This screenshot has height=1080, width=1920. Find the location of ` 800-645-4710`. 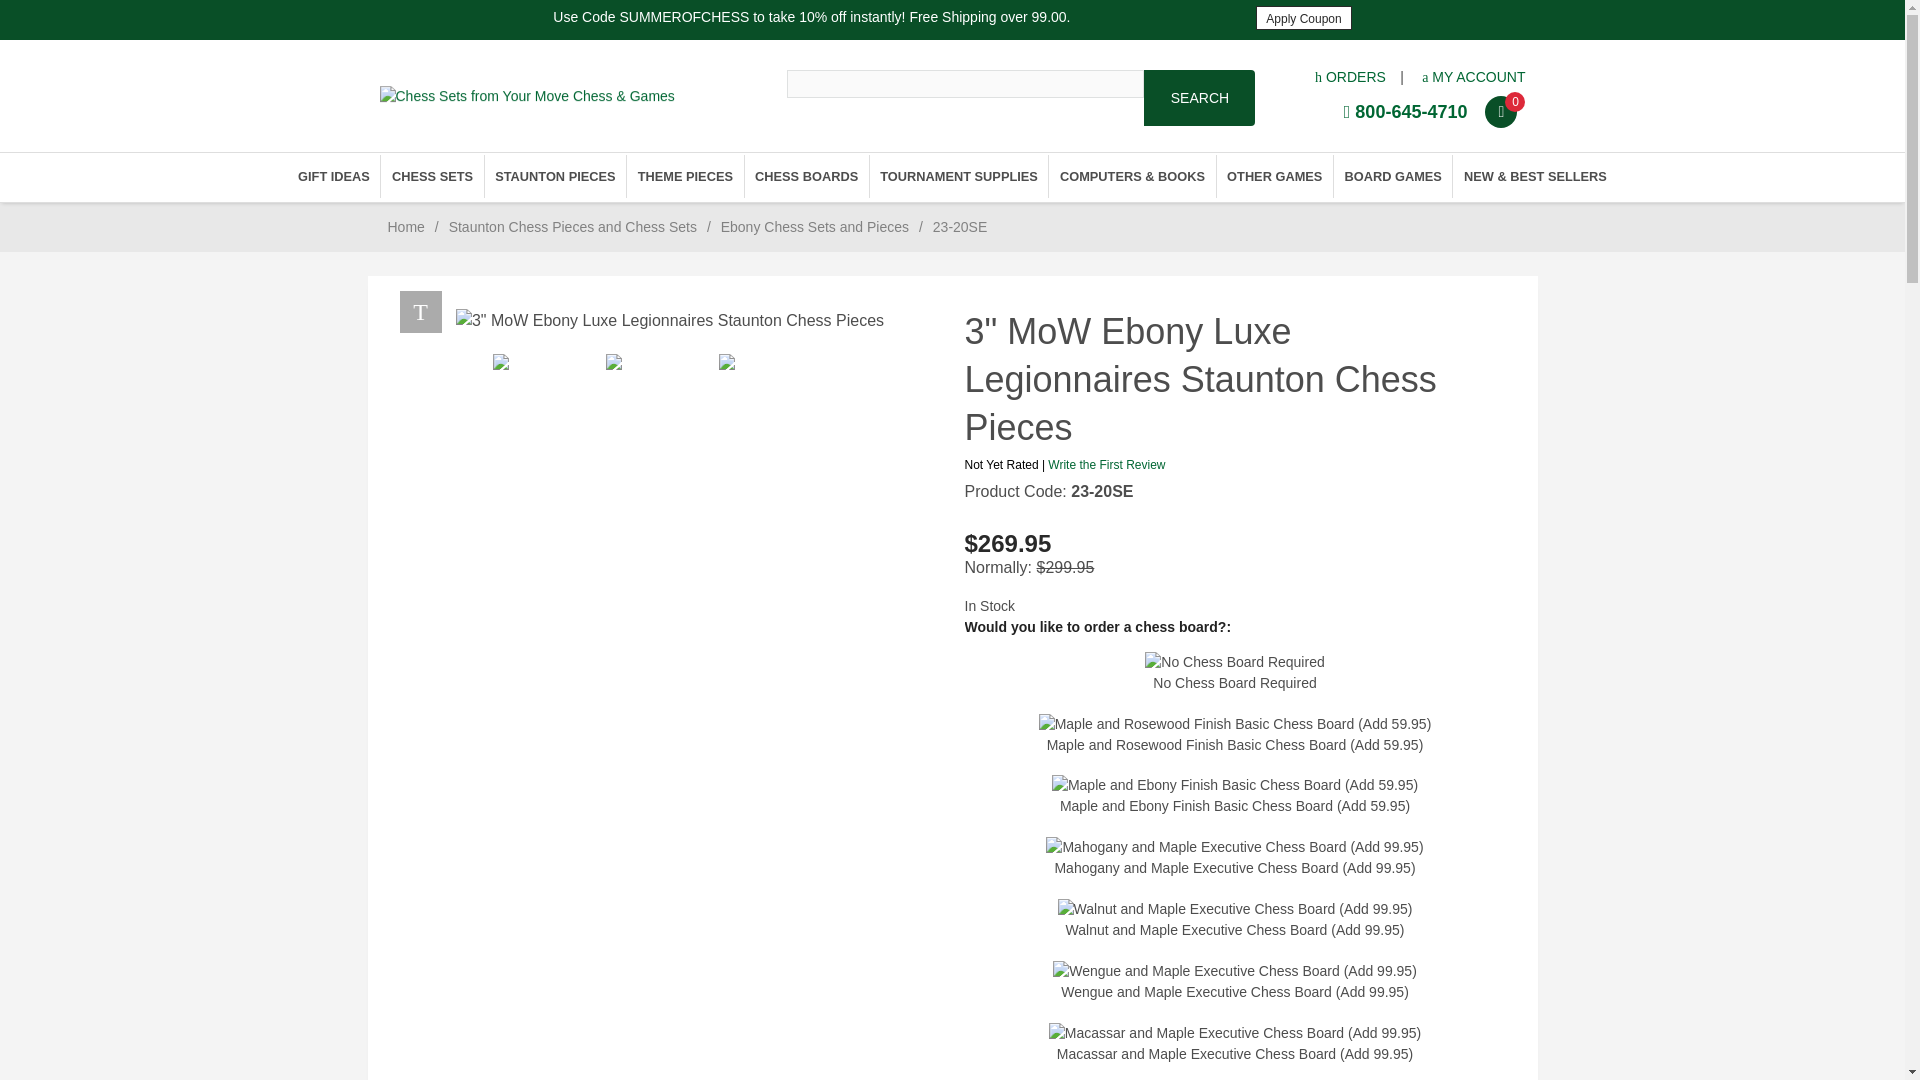

 800-645-4710 is located at coordinates (1406, 112).